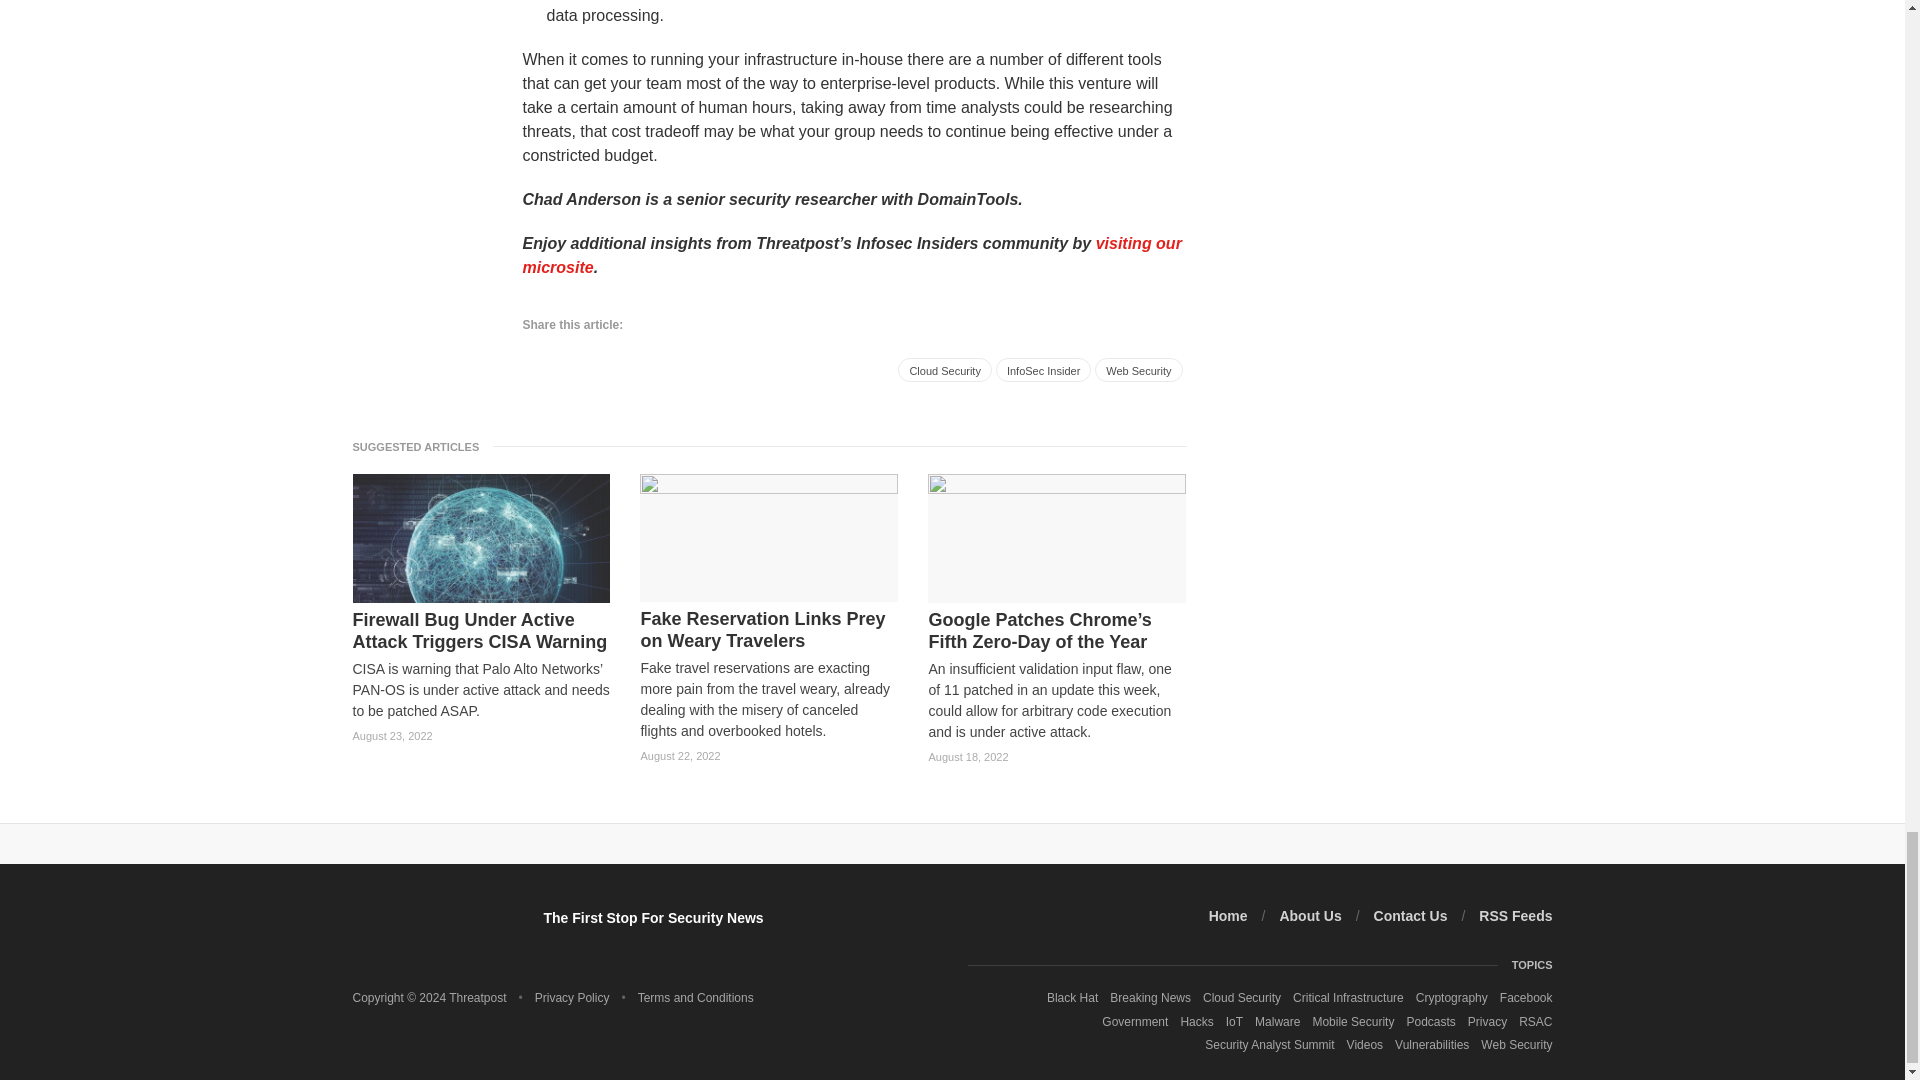  What do you see at coordinates (1043, 370) in the screenshot?
I see `InfoSec Insider` at bounding box center [1043, 370].